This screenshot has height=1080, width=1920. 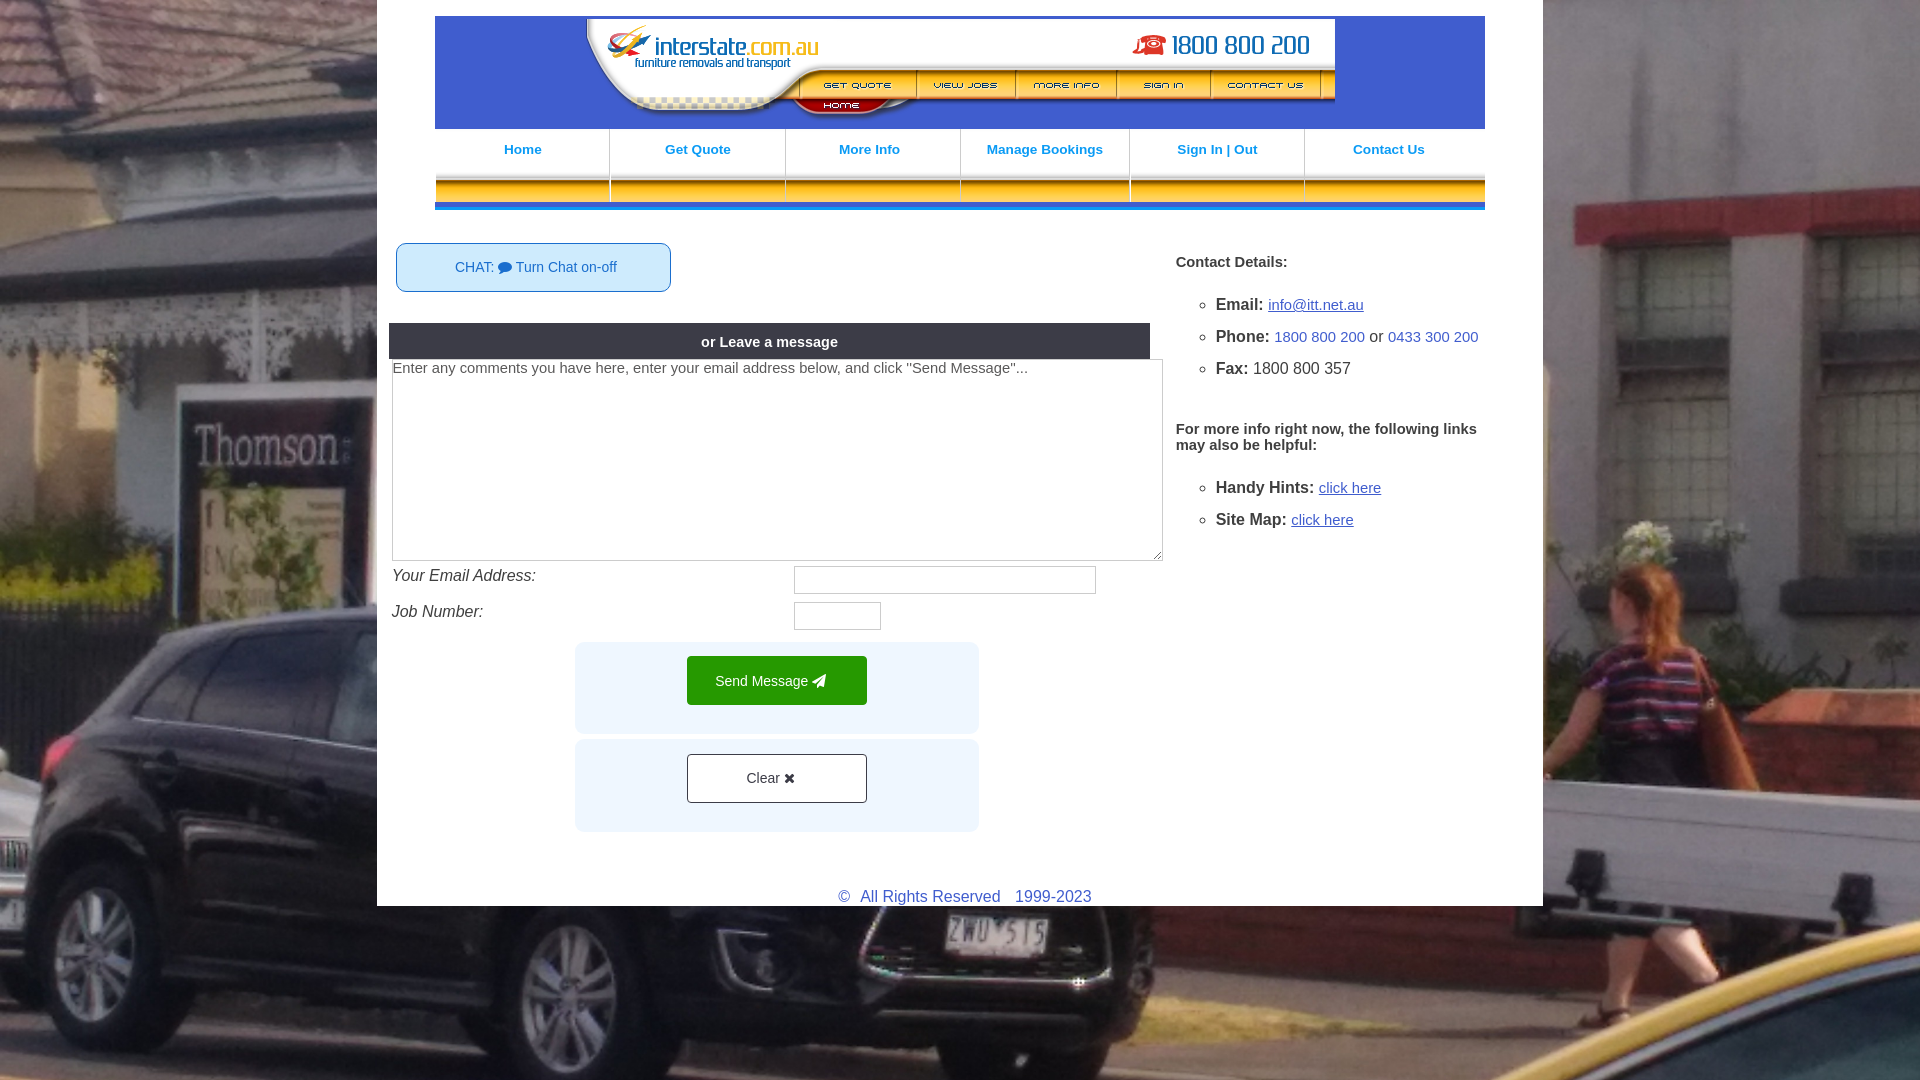 What do you see at coordinates (1322, 520) in the screenshot?
I see `click here` at bounding box center [1322, 520].